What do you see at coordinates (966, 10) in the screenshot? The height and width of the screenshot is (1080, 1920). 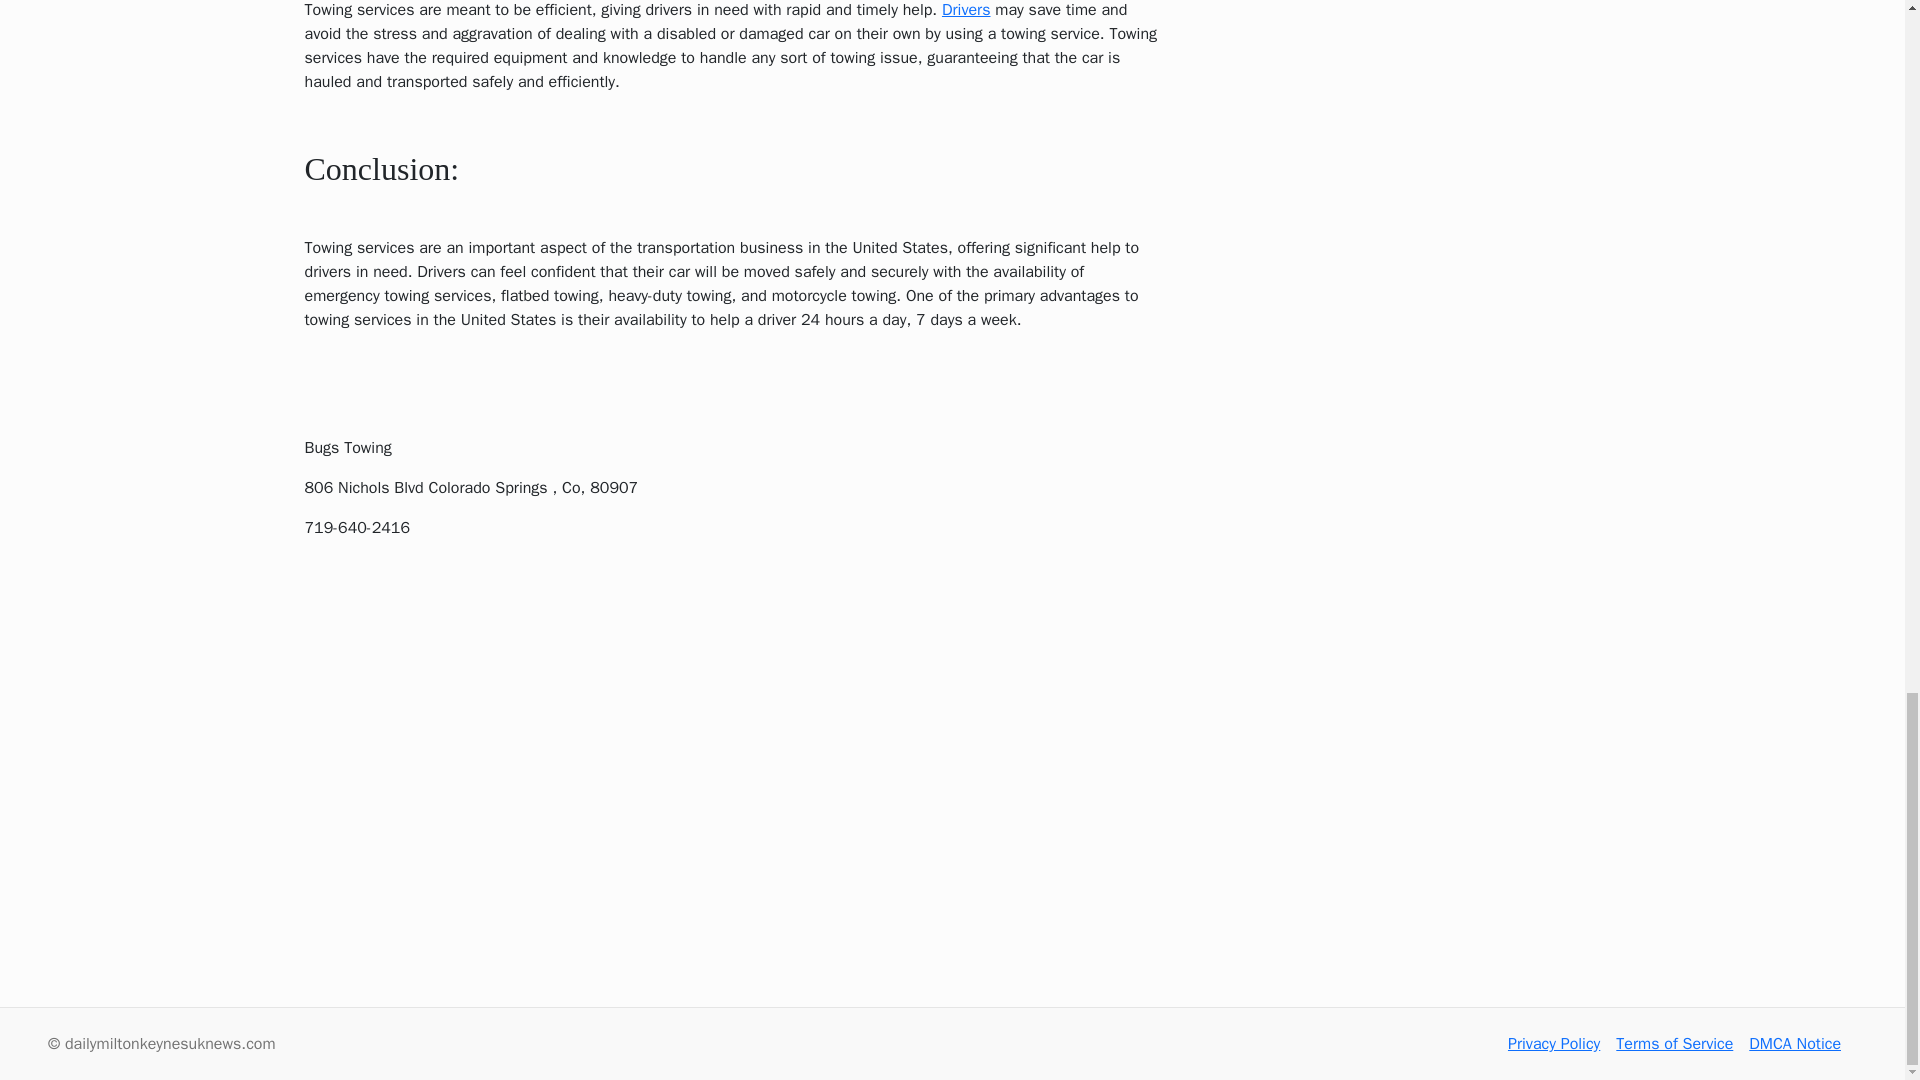 I see `Drivers` at bounding box center [966, 10].